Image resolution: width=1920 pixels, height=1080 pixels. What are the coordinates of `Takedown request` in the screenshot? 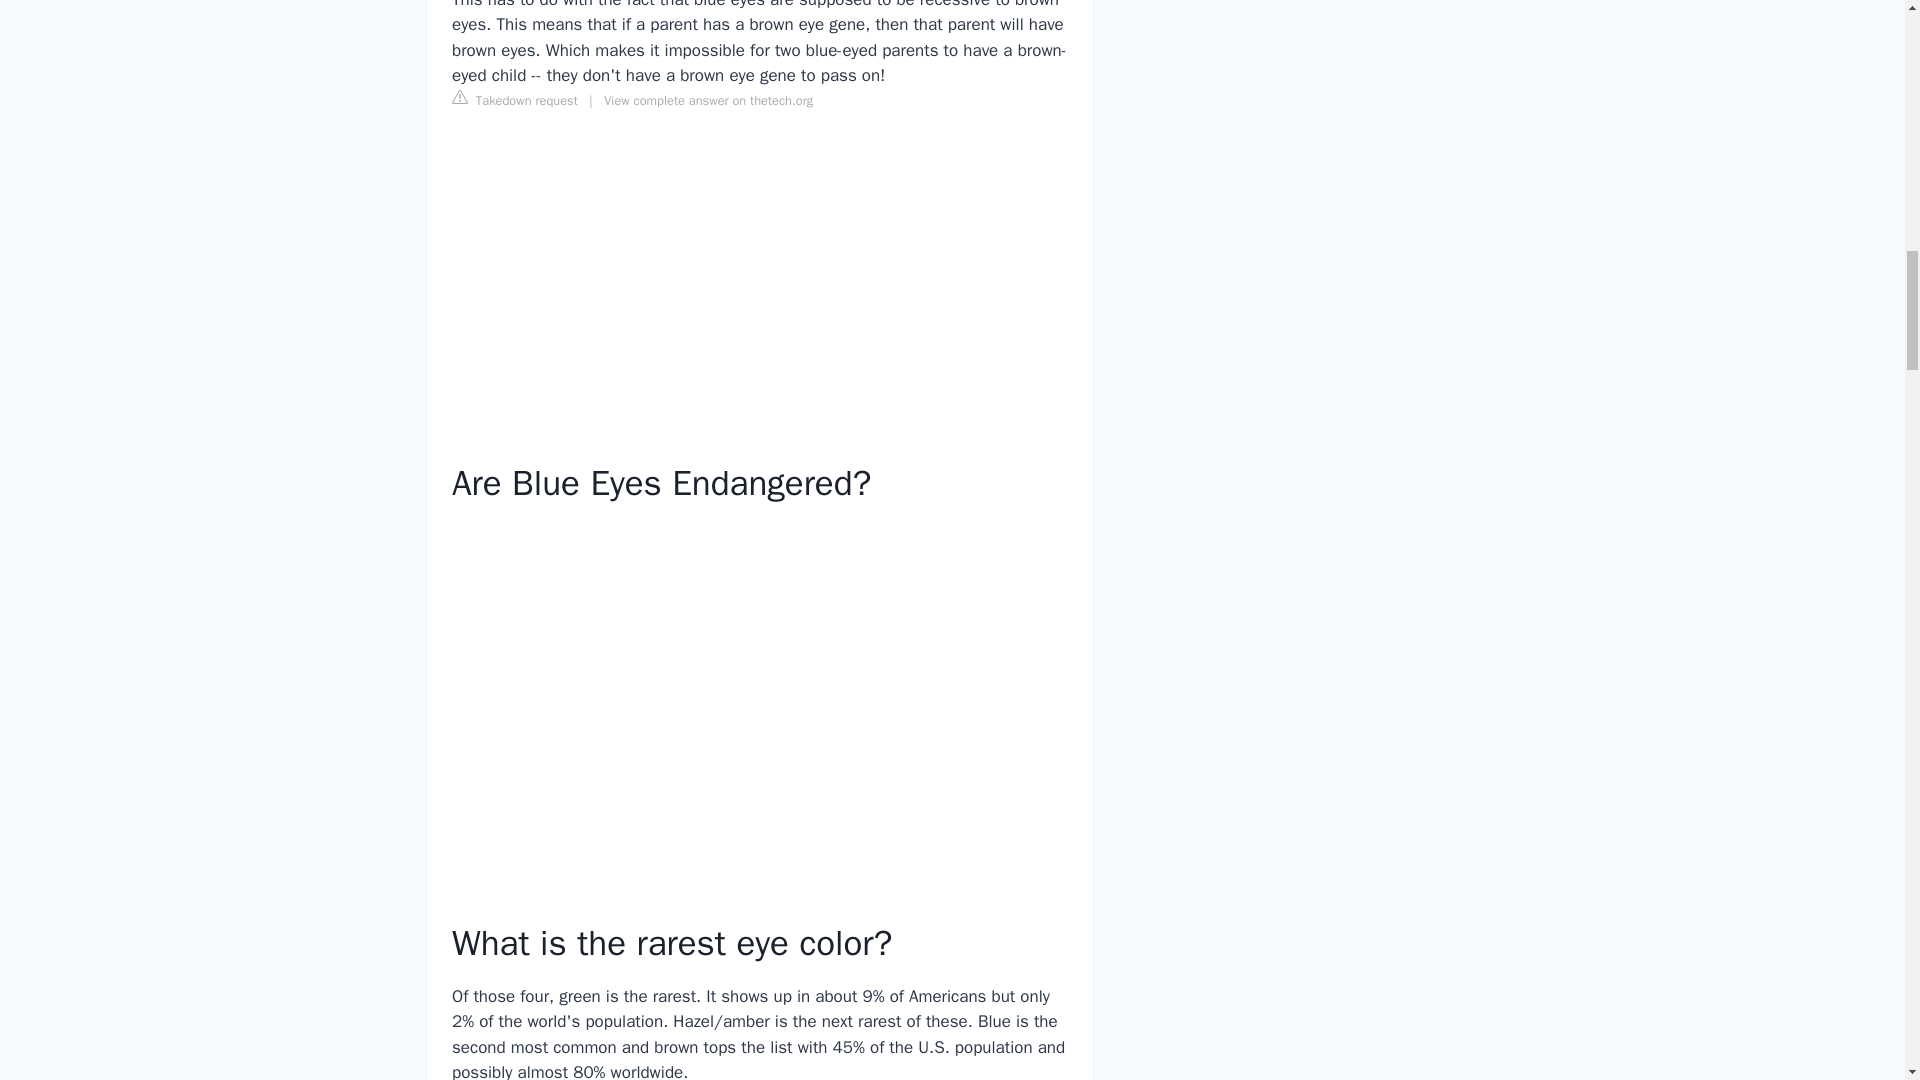 It's located at (514, 100).